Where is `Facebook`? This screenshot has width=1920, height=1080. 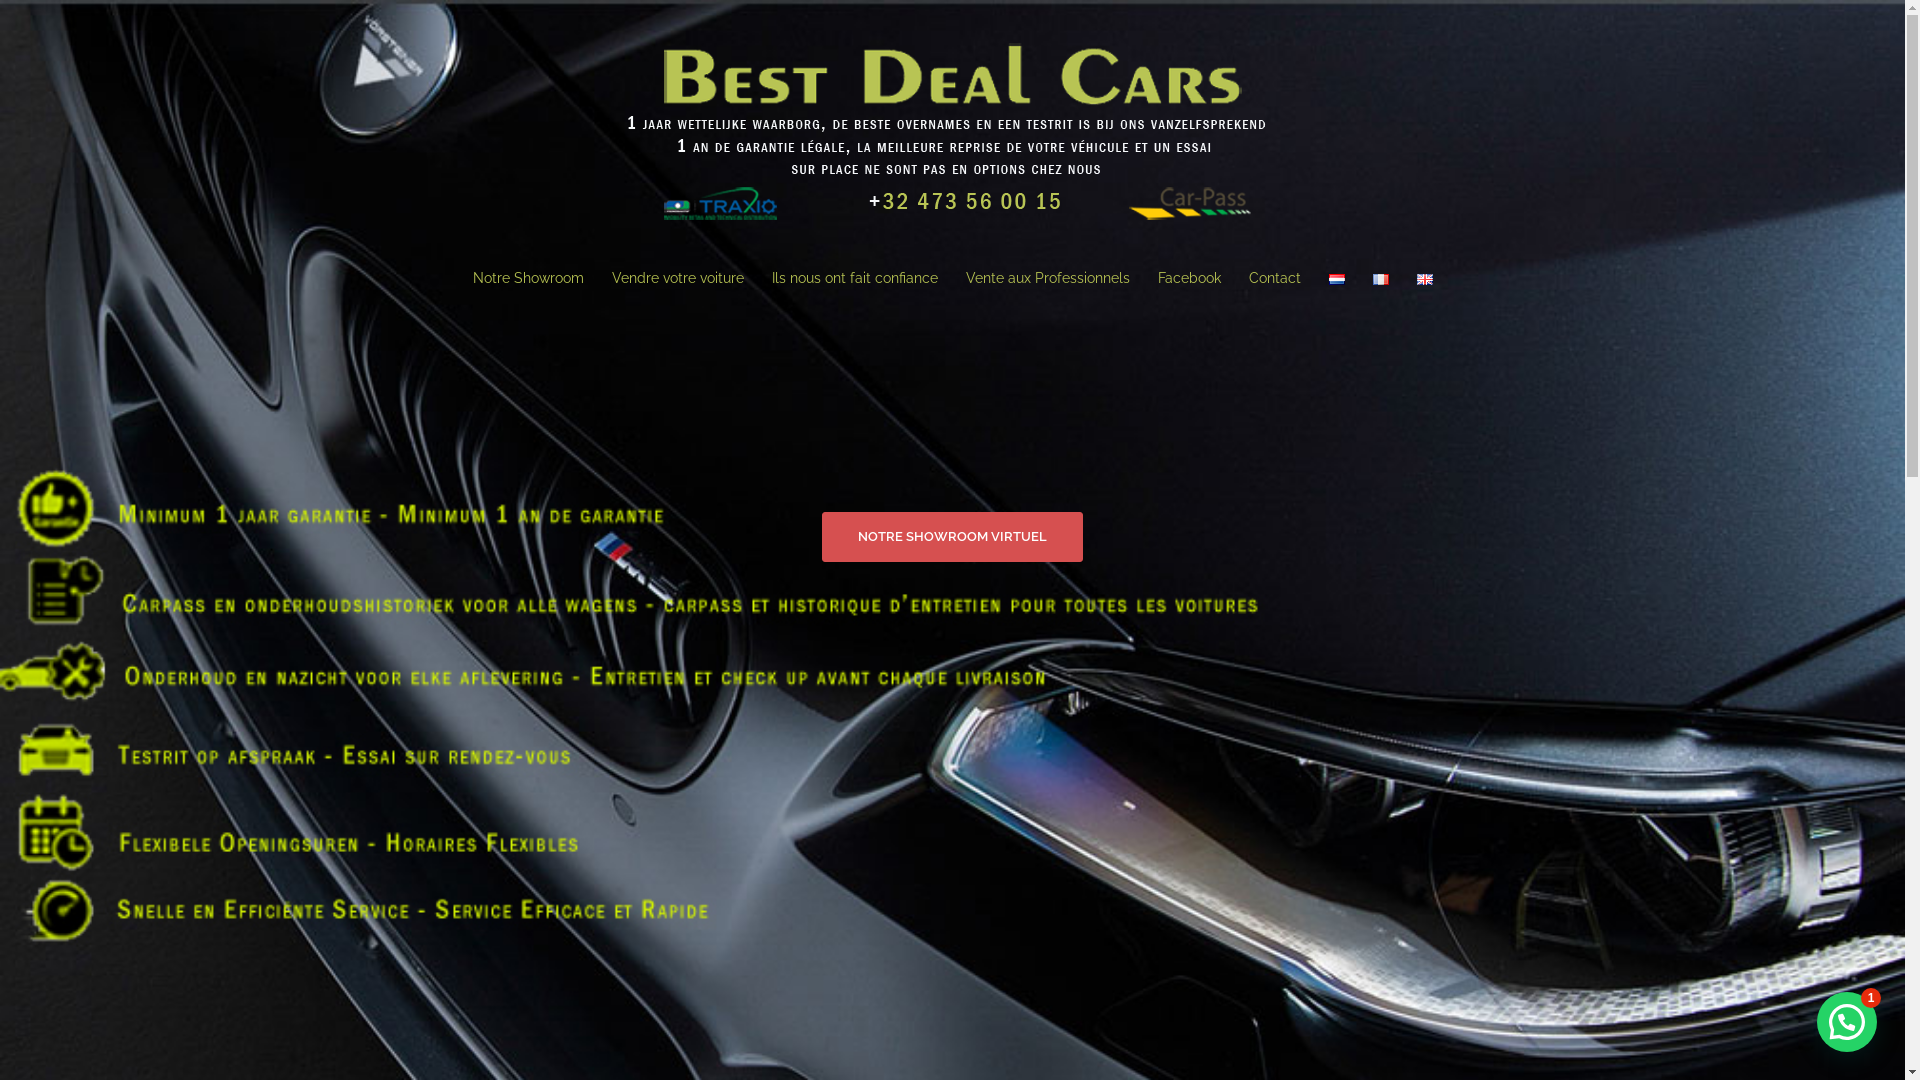 Facebook is located at coordinates (1190, 279).